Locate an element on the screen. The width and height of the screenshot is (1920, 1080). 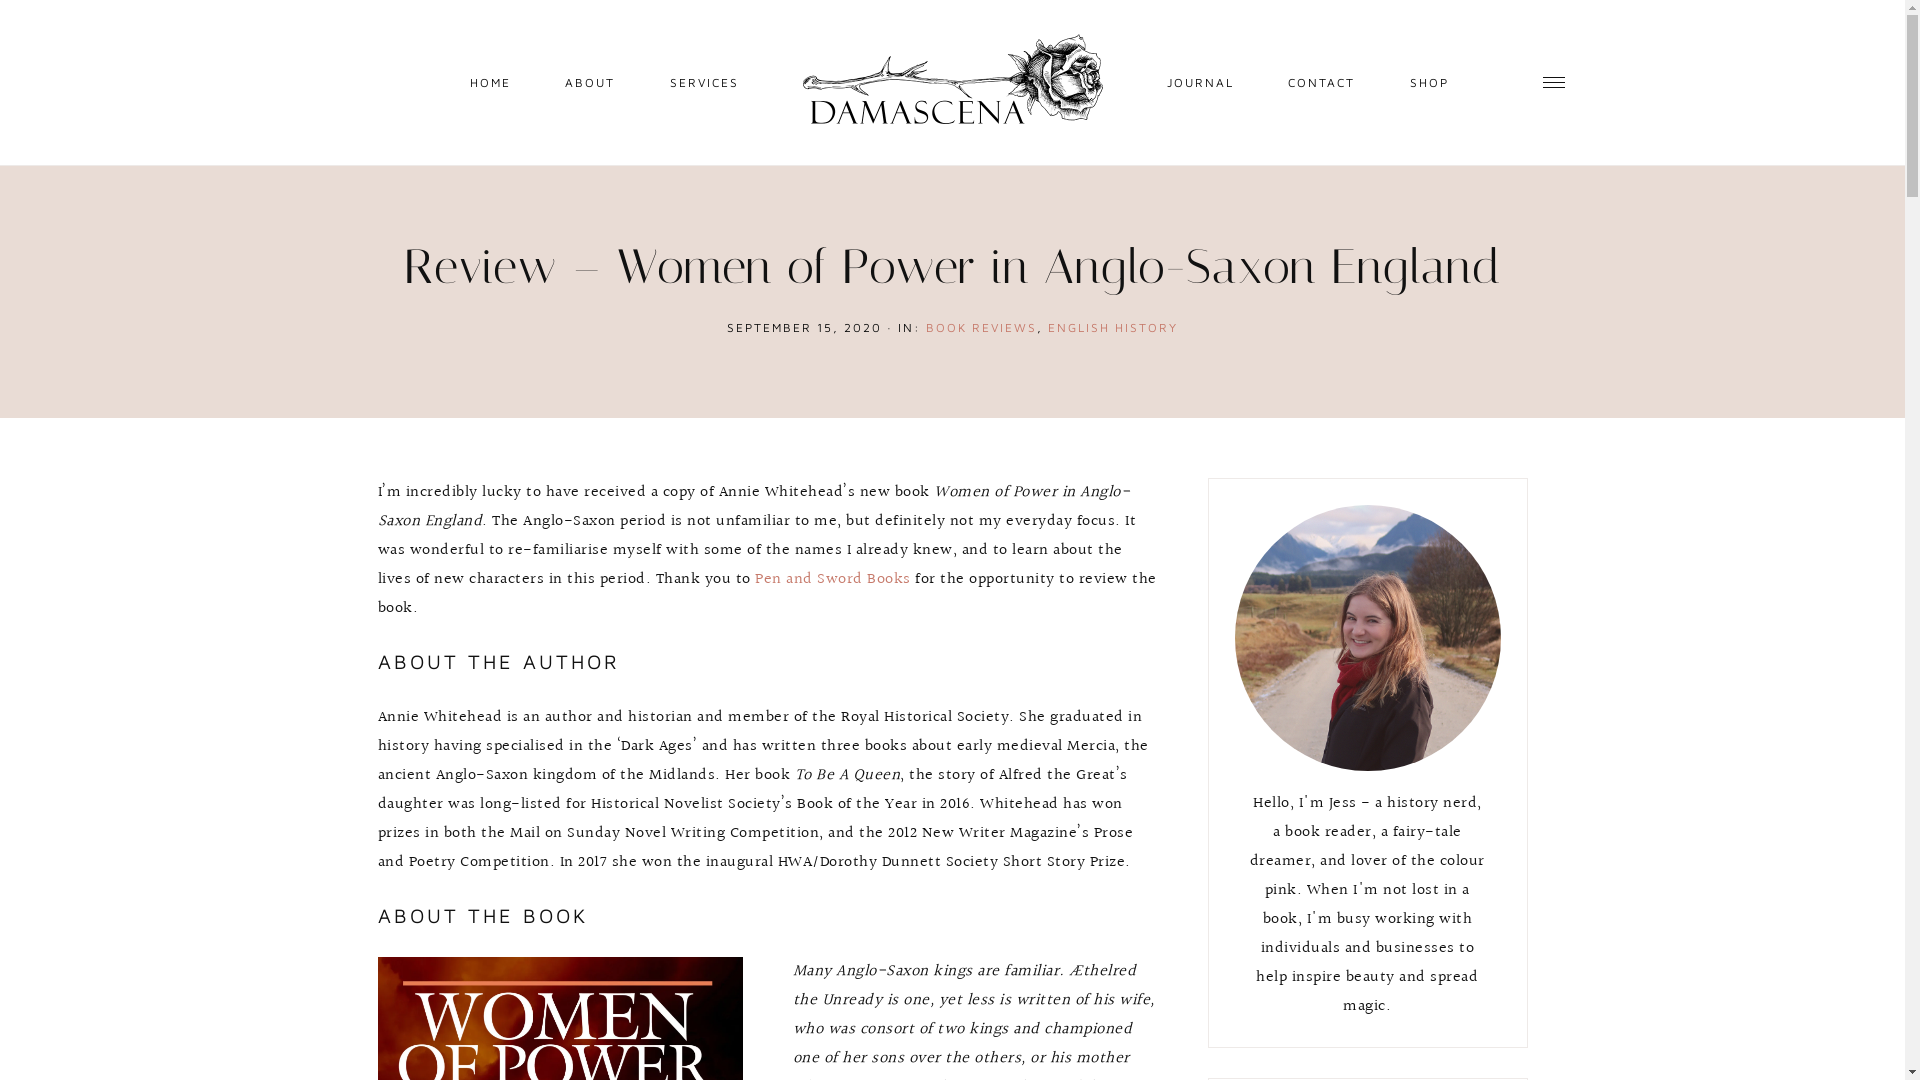
HOME is located at coordinates (490, 80).